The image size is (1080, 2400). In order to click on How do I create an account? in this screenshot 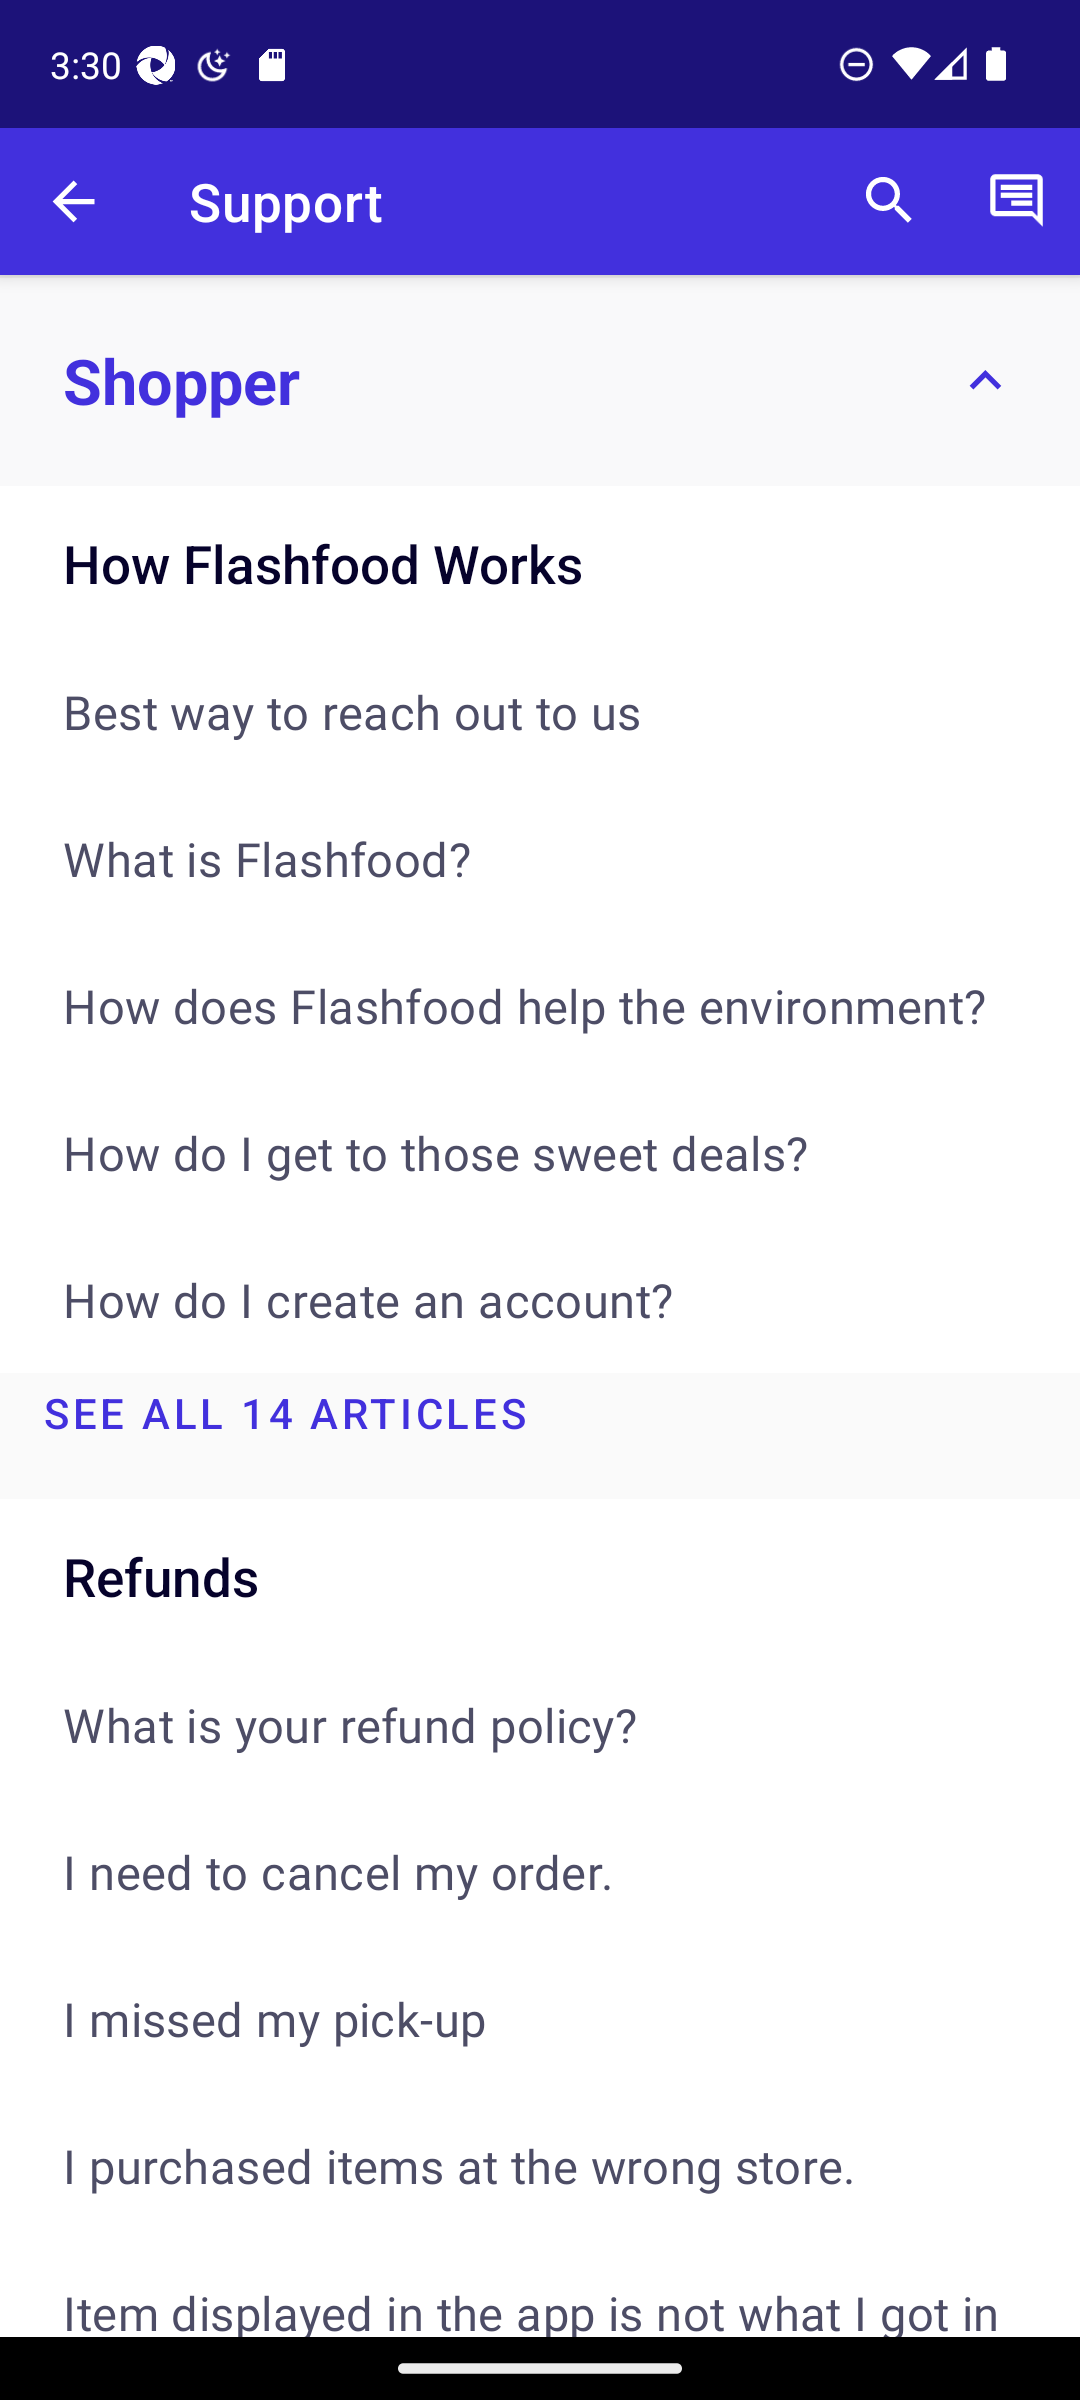, I will do `click(540, 1299)`.